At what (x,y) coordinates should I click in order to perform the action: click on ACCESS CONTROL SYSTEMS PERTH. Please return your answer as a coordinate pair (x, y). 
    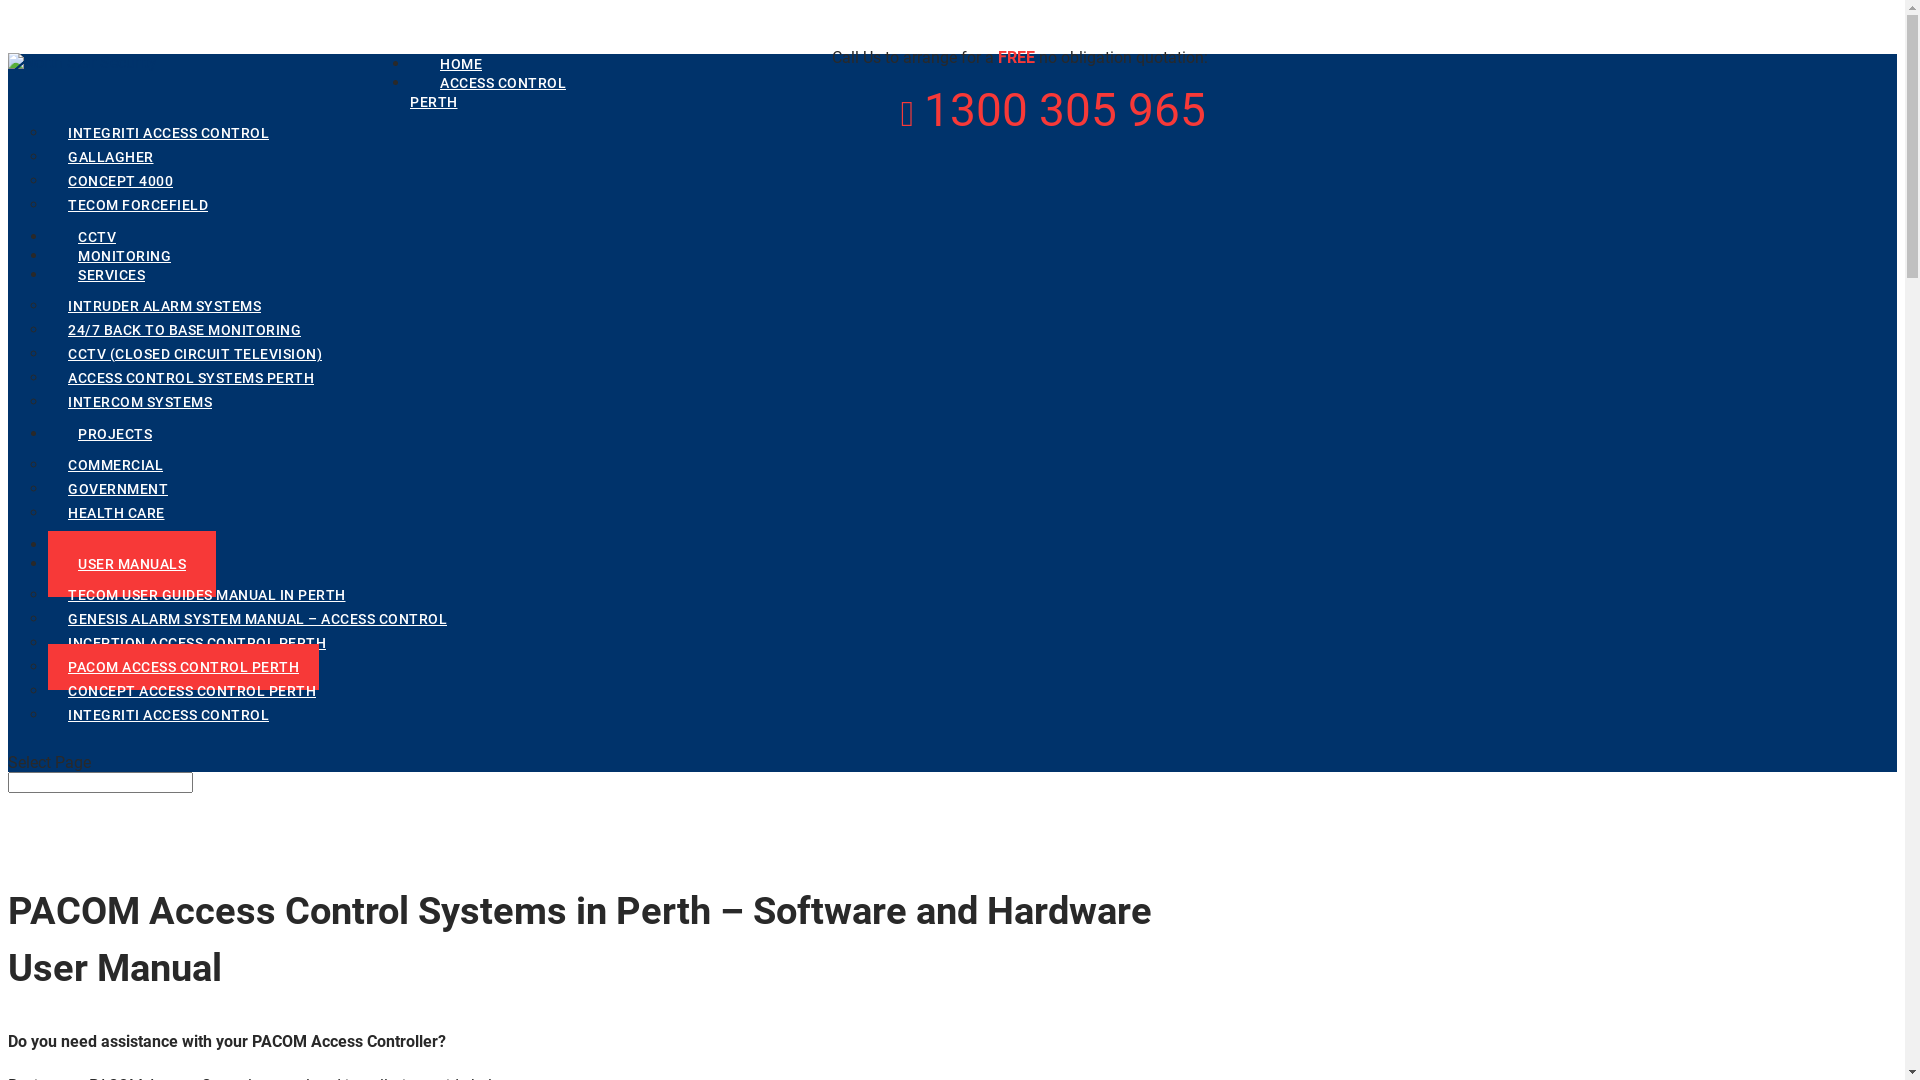
    Looking at the image, I should click on (191, 378).